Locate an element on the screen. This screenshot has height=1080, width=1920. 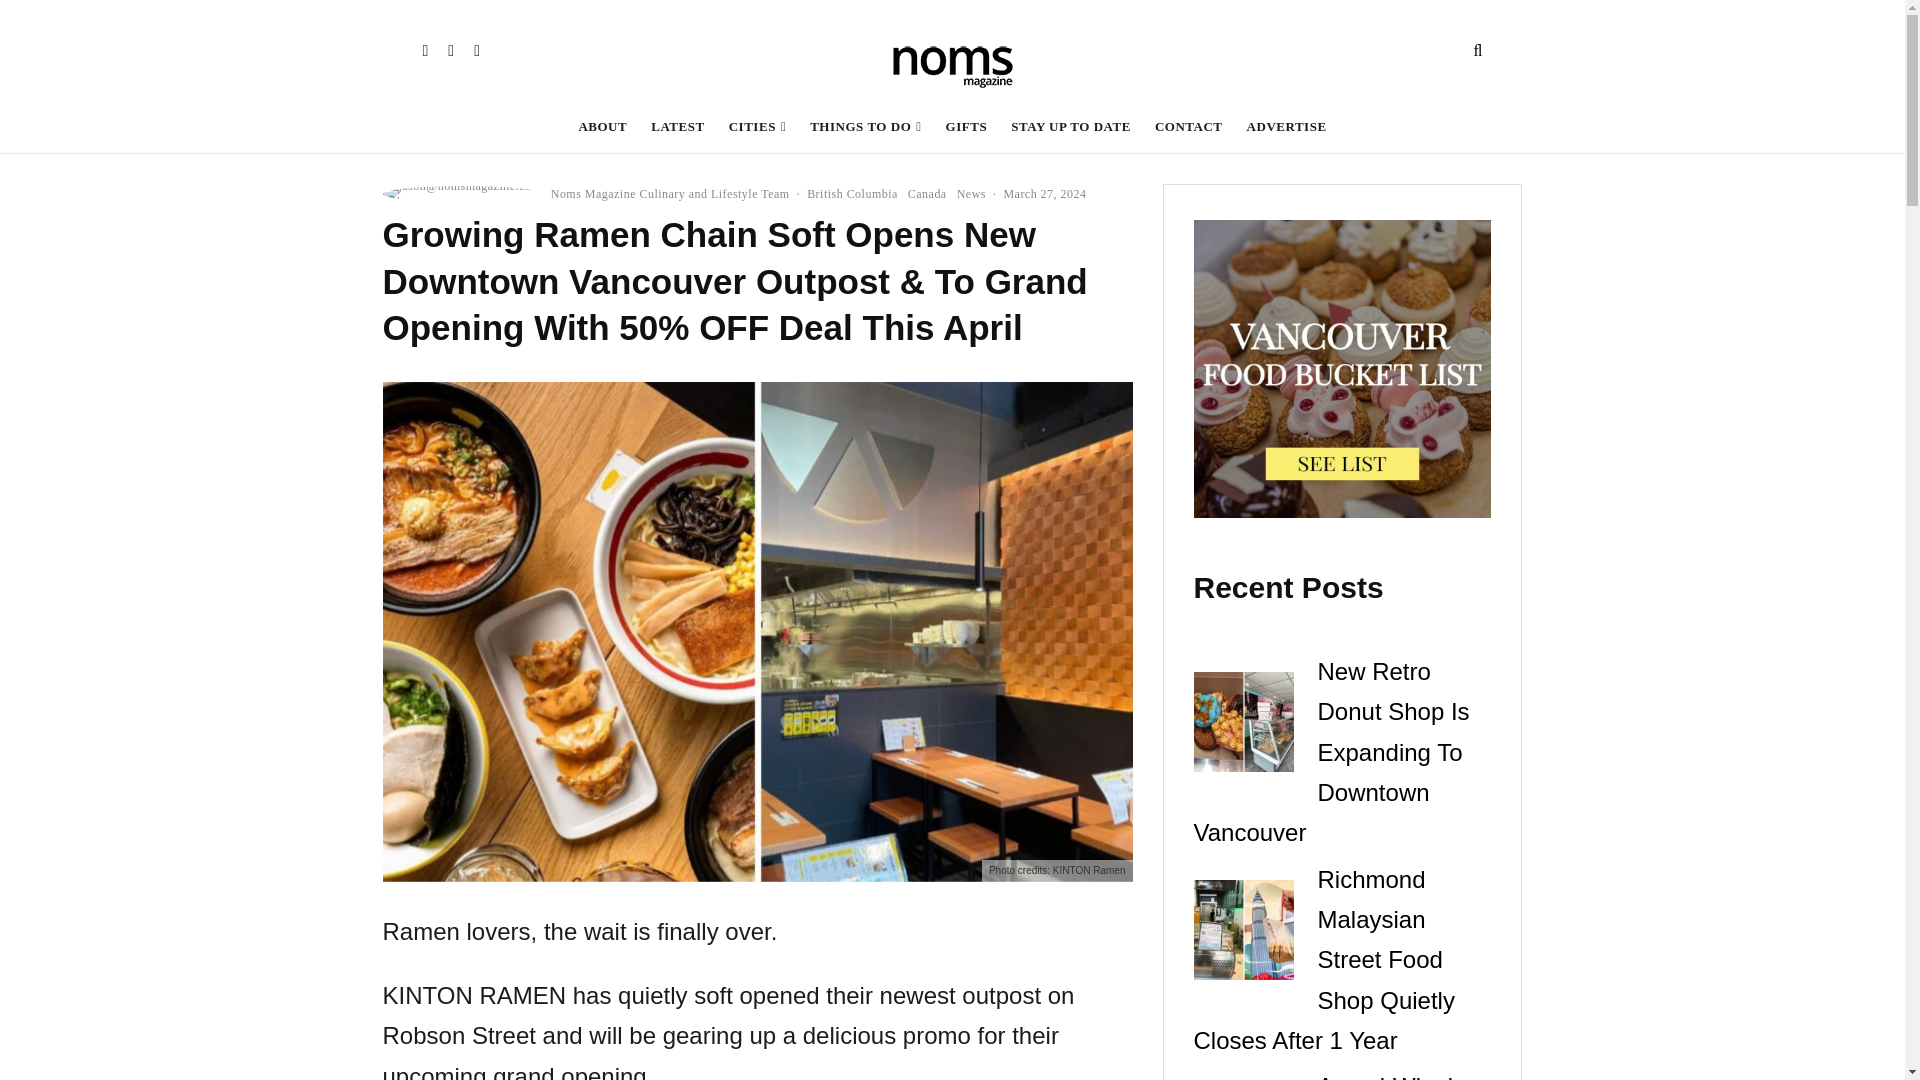
LATEST is located at coordinates (678, 127).